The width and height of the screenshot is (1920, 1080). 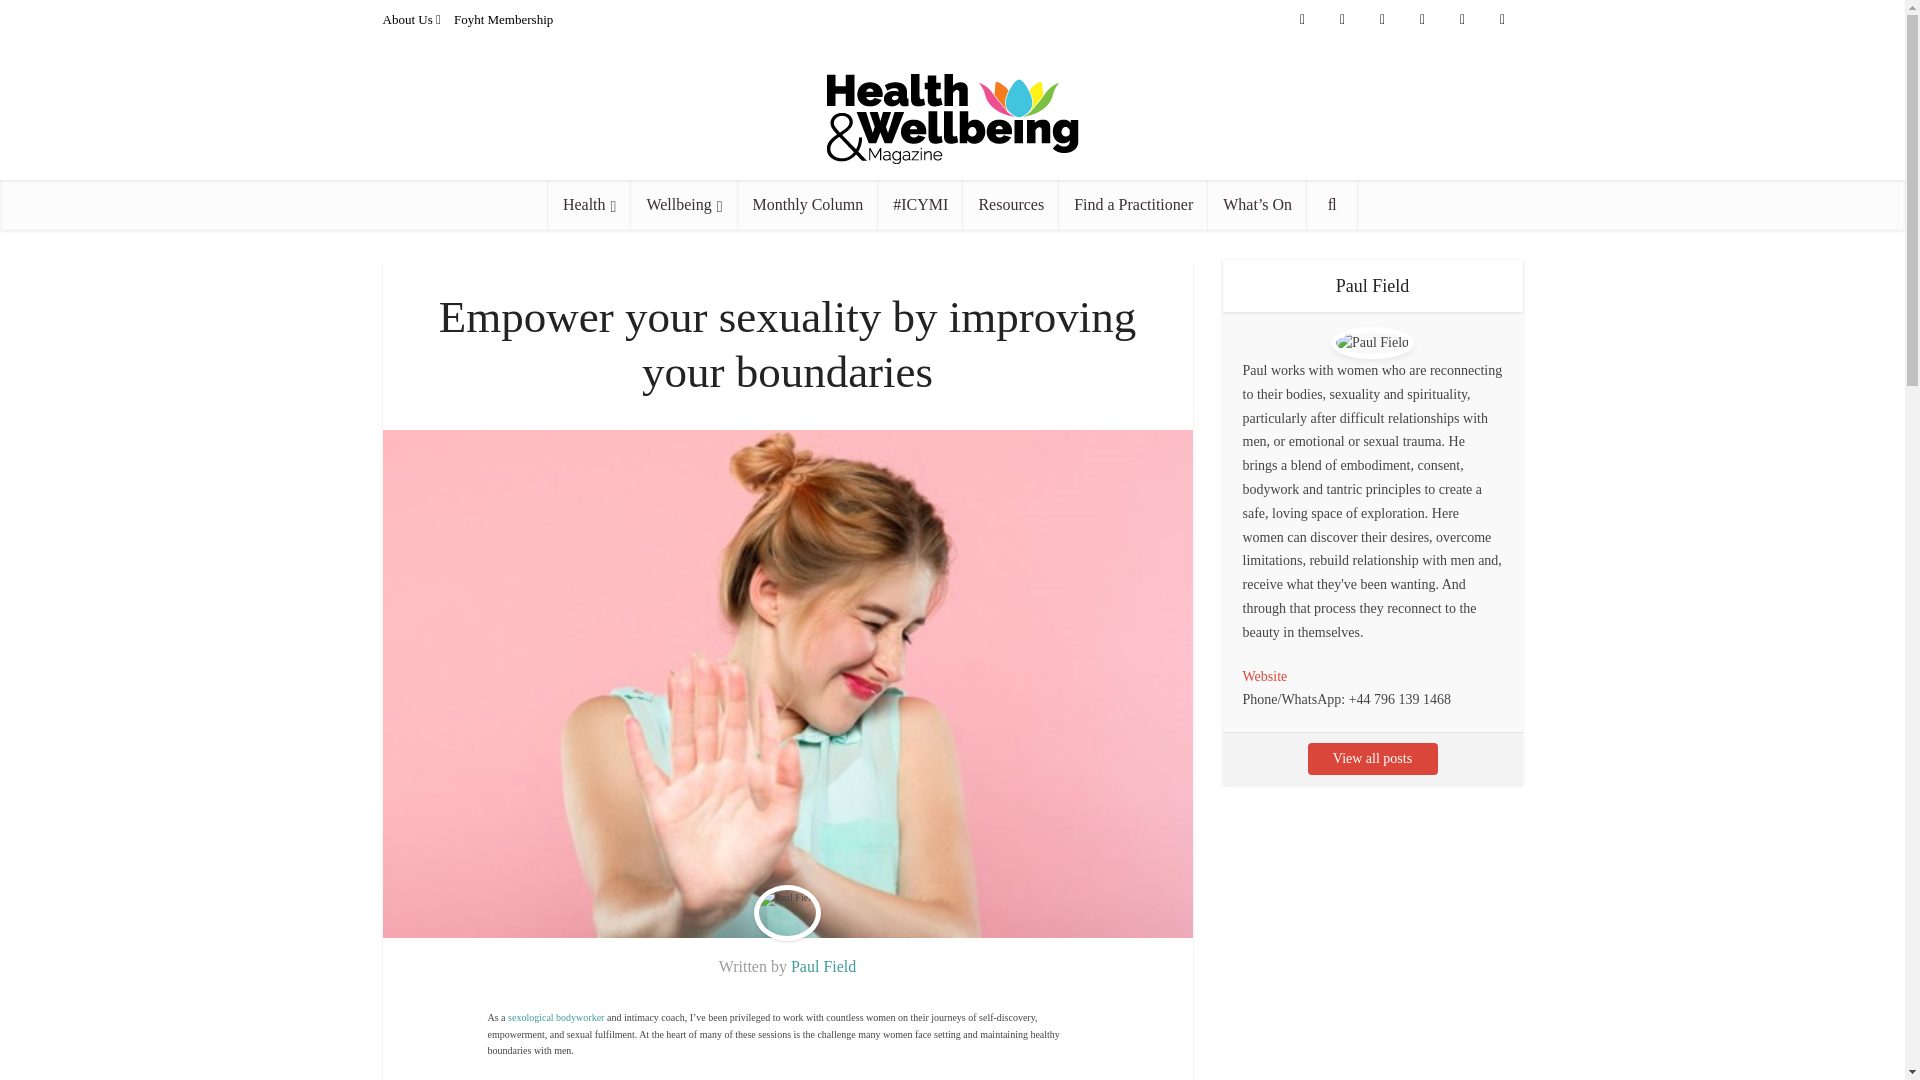 What do you see at coordinates (589, 205) in the screenshot?
I see `Health` at bounding box center [589, 205].